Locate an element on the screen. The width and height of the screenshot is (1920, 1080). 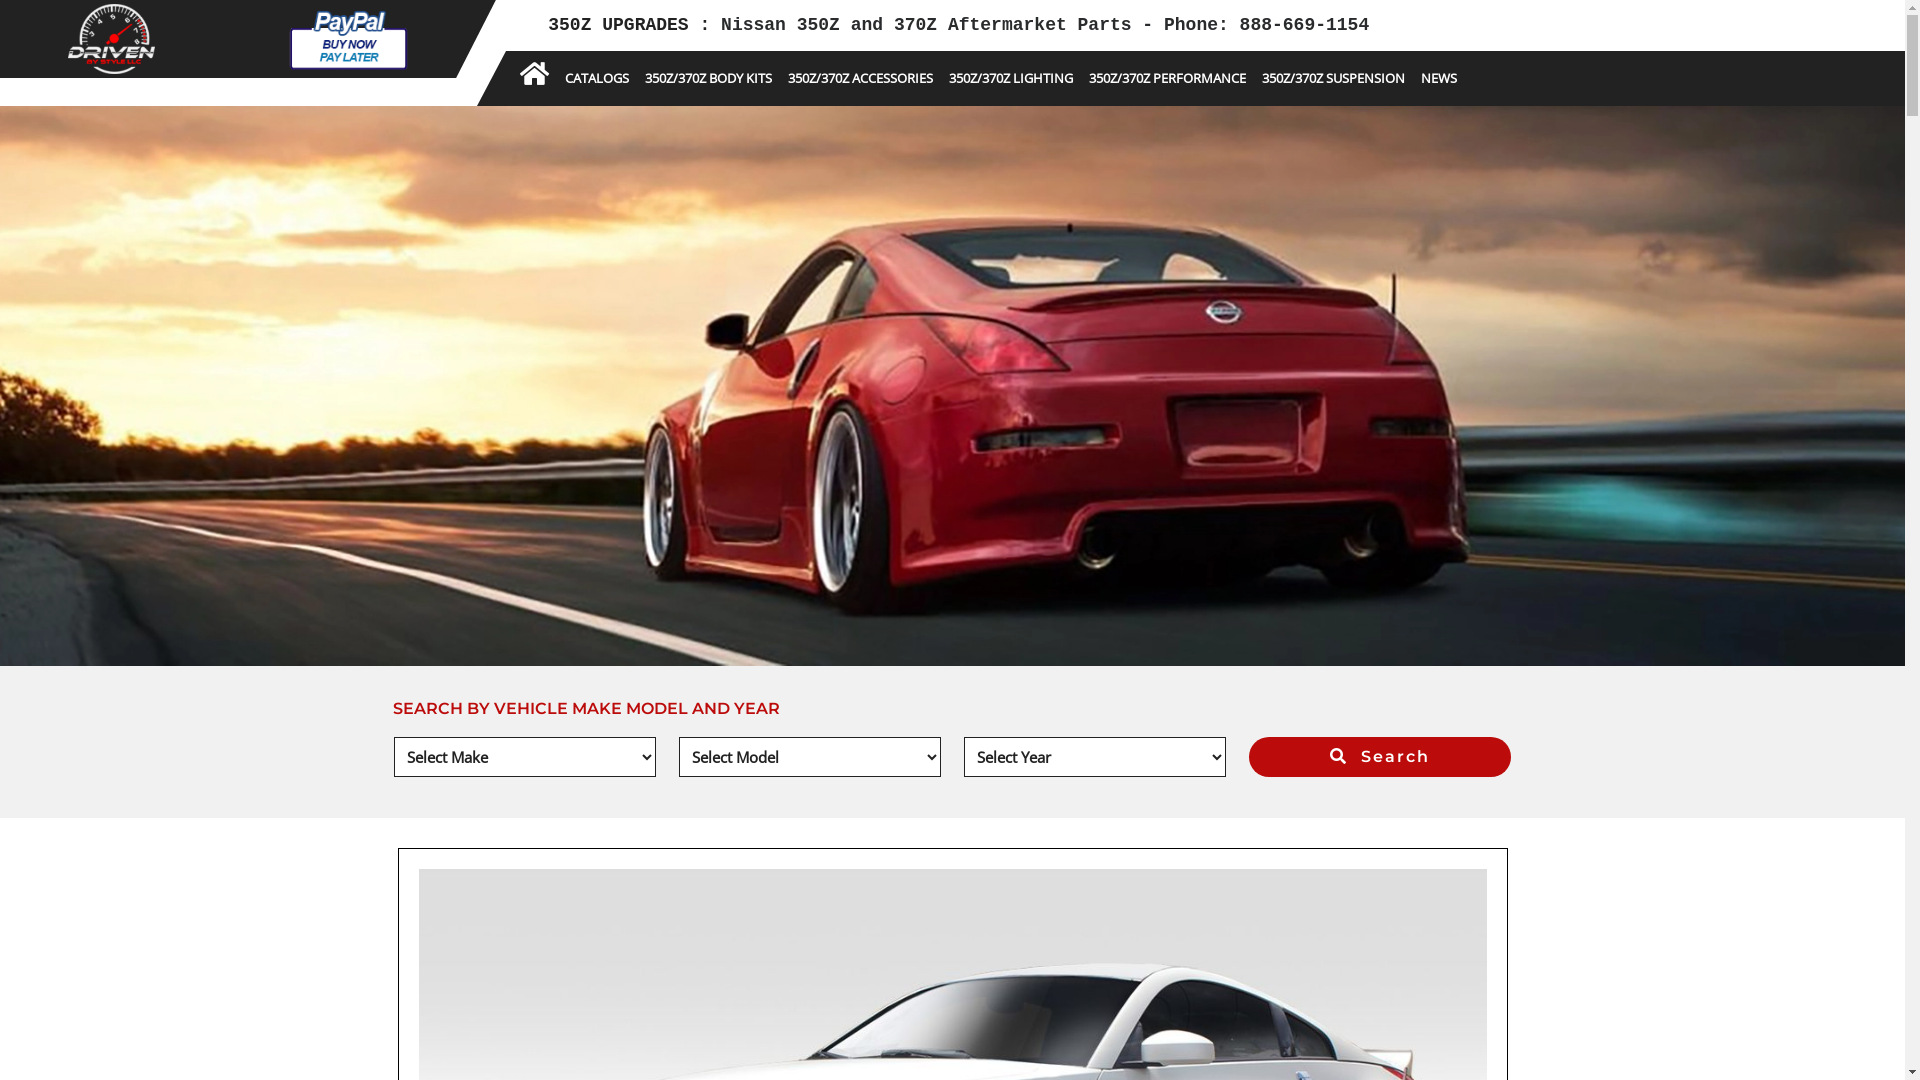
NEWS is located at coordinates (1439, 78).